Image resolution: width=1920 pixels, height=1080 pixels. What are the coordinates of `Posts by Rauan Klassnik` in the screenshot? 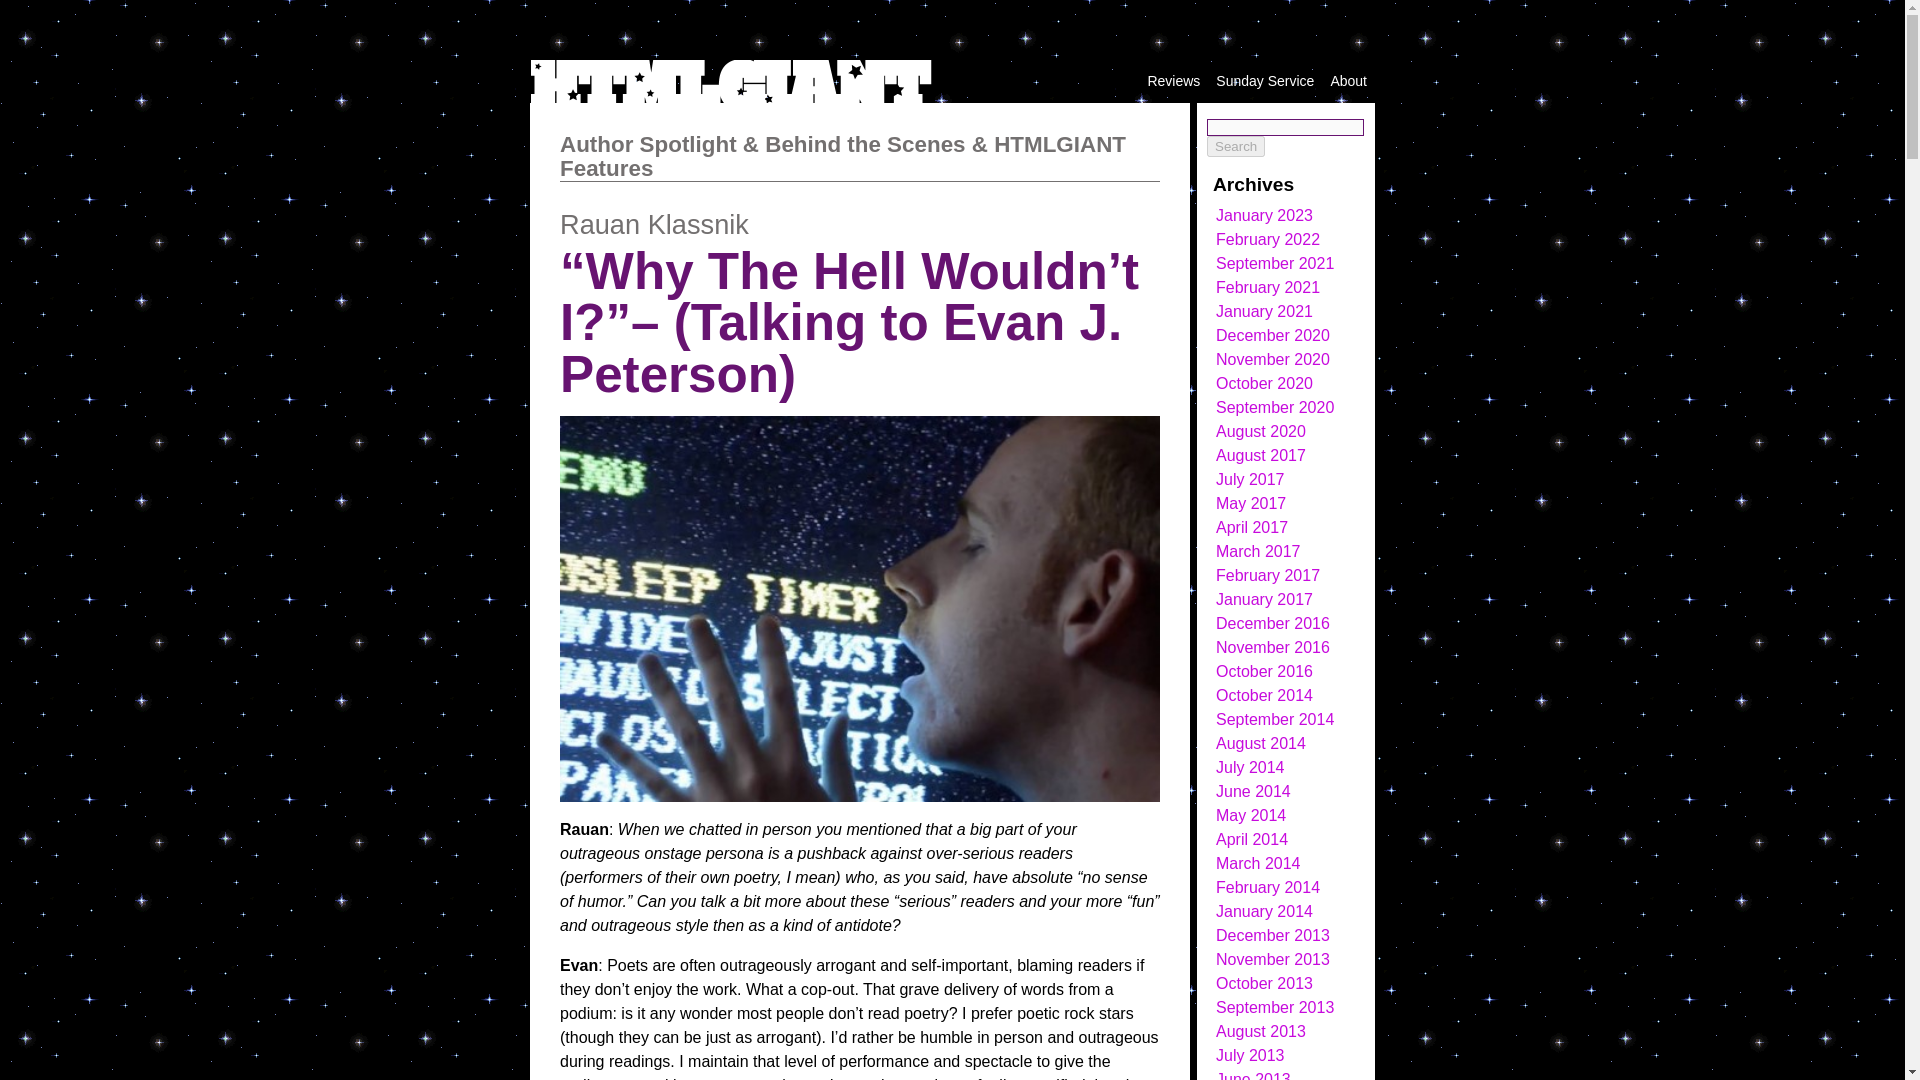 It's located at (654, 224).